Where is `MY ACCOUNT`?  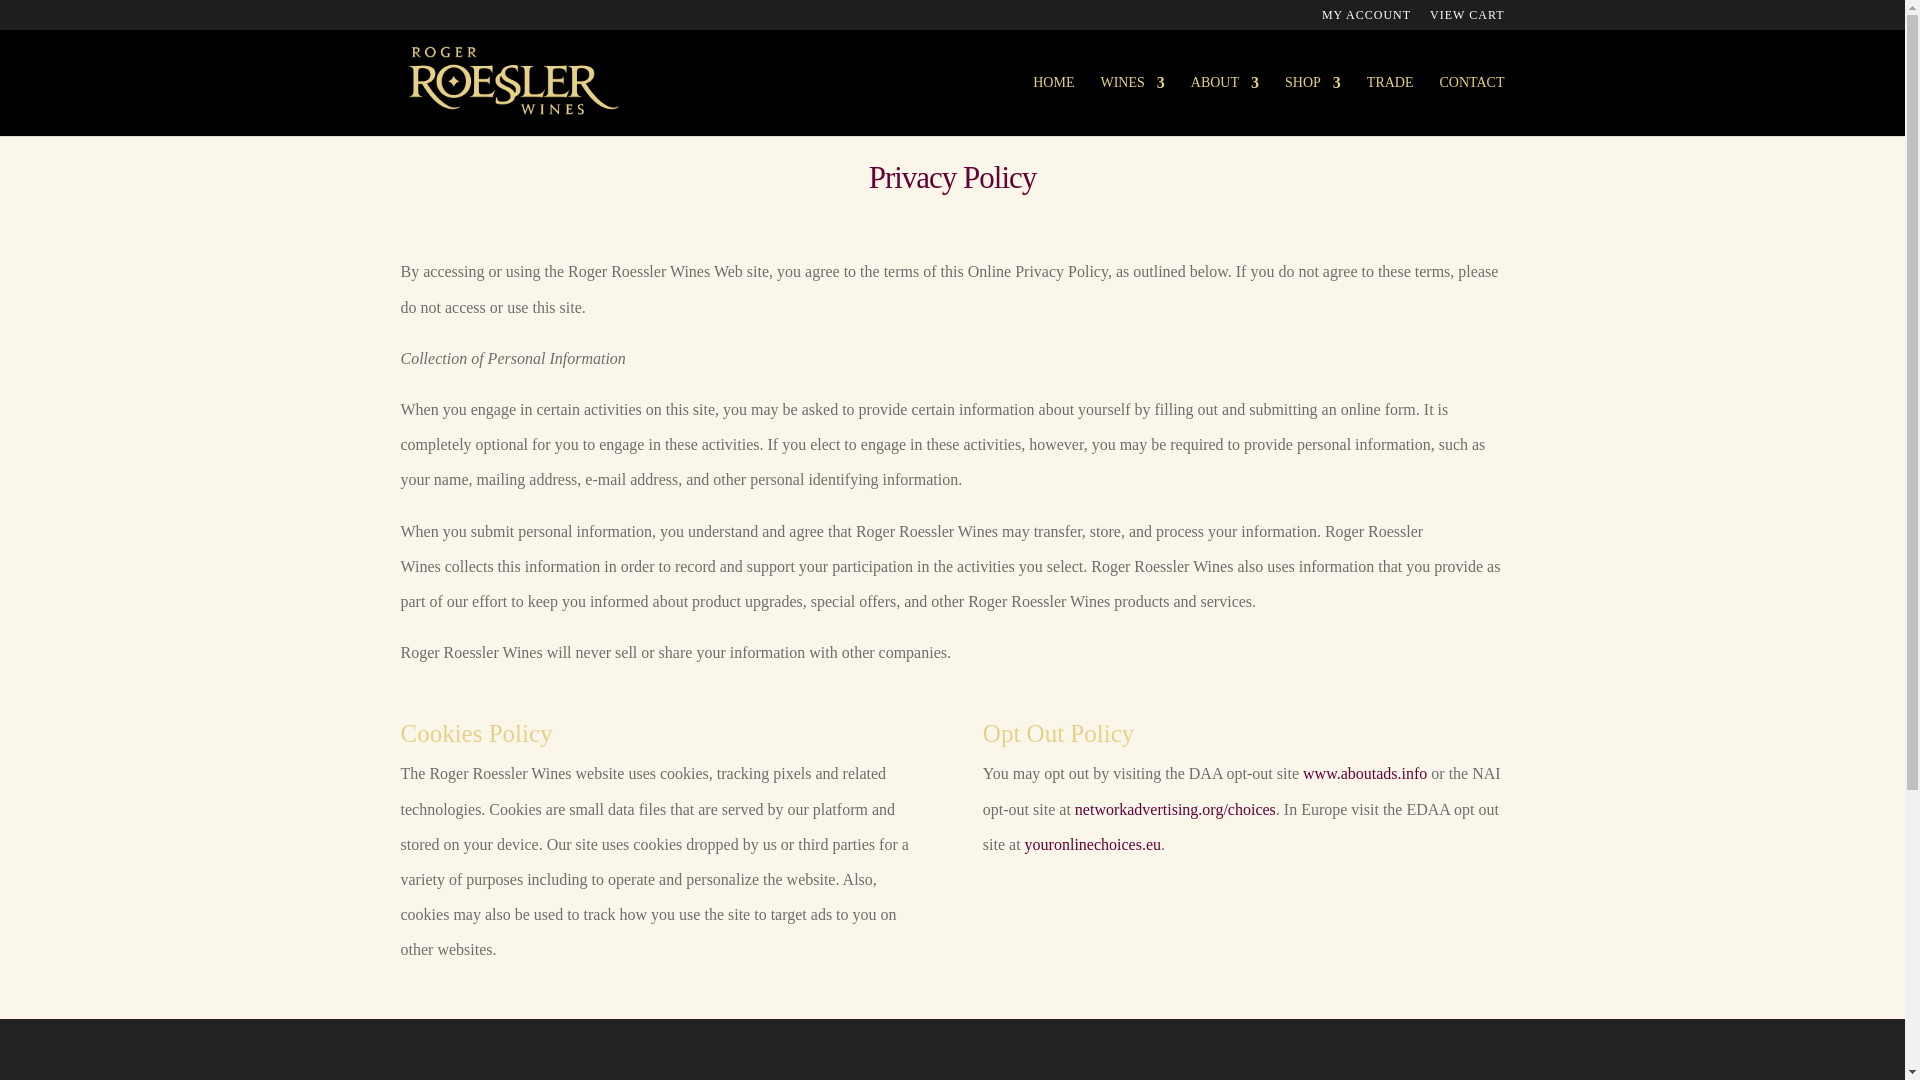 MY ACCOUNT is located at coordinates (1366, 19).